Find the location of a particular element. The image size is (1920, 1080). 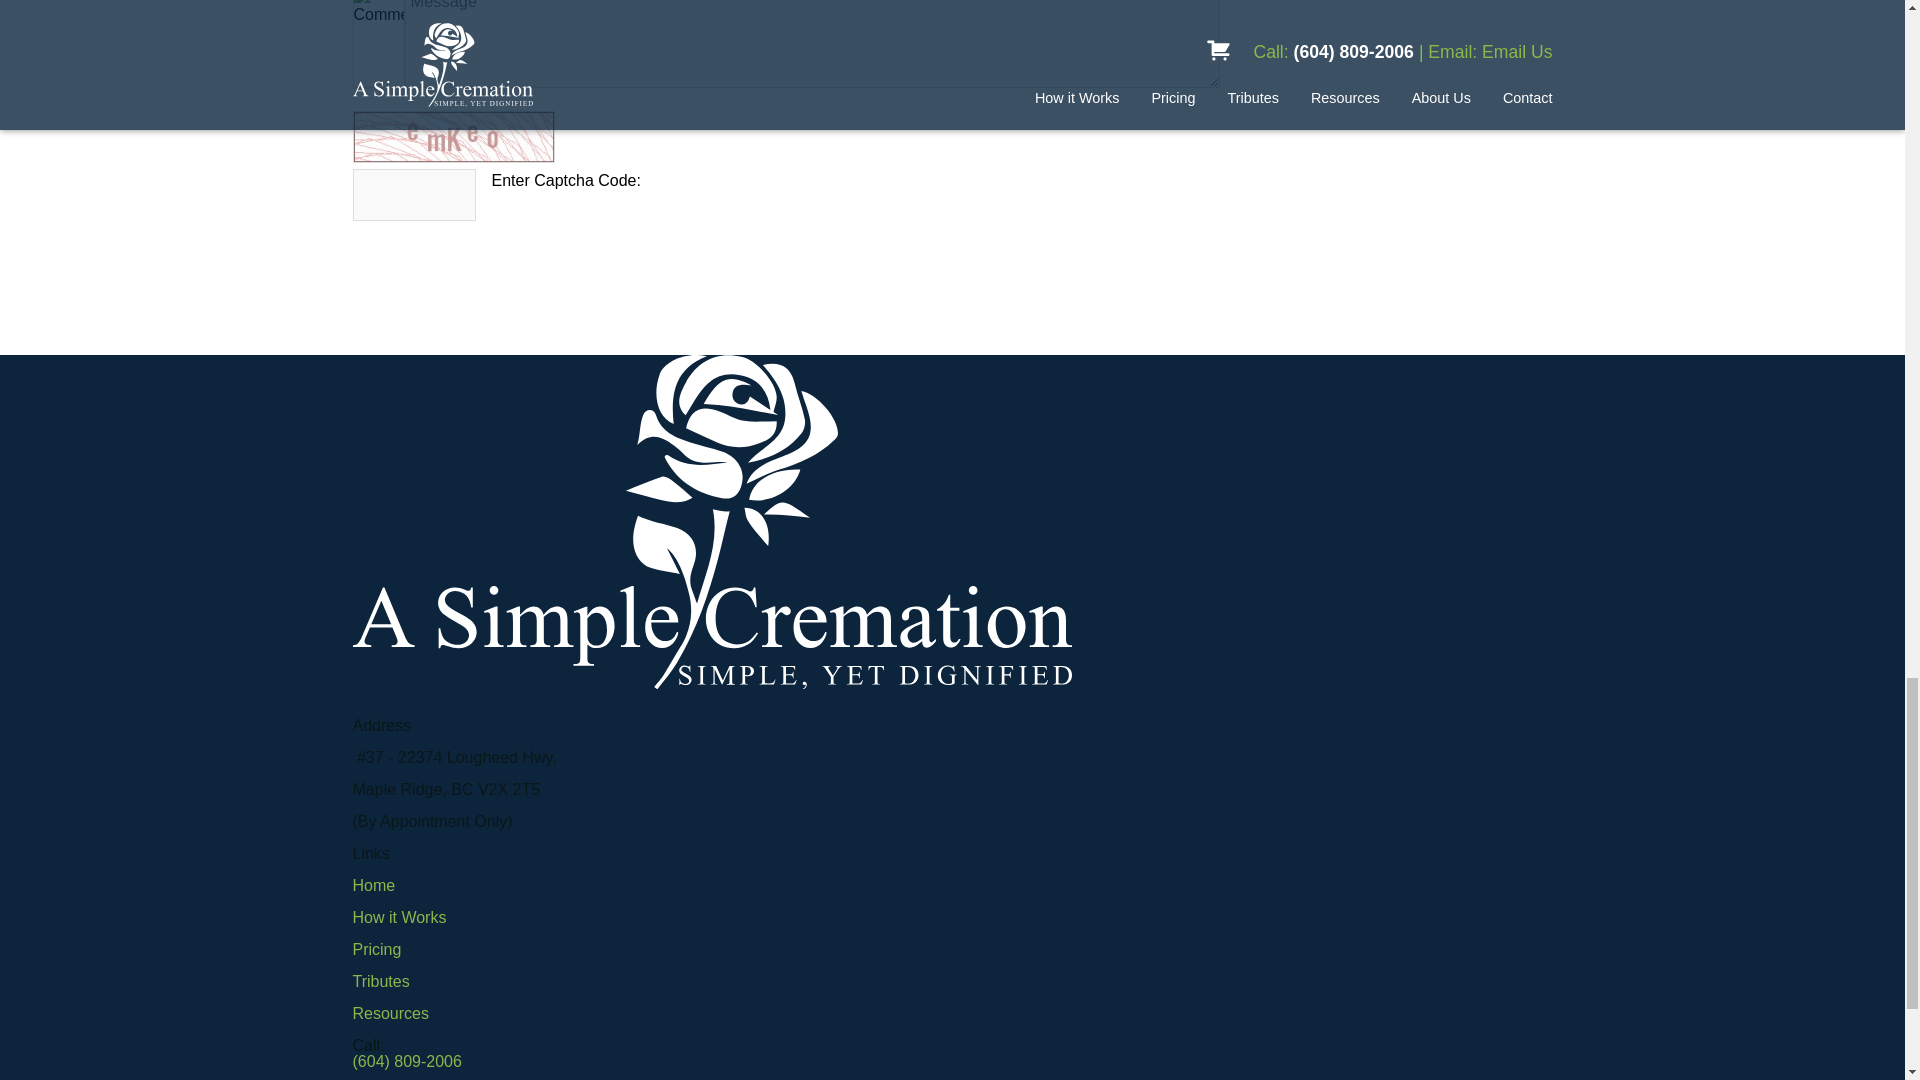

Pricing is located at coordinates (376, 948).